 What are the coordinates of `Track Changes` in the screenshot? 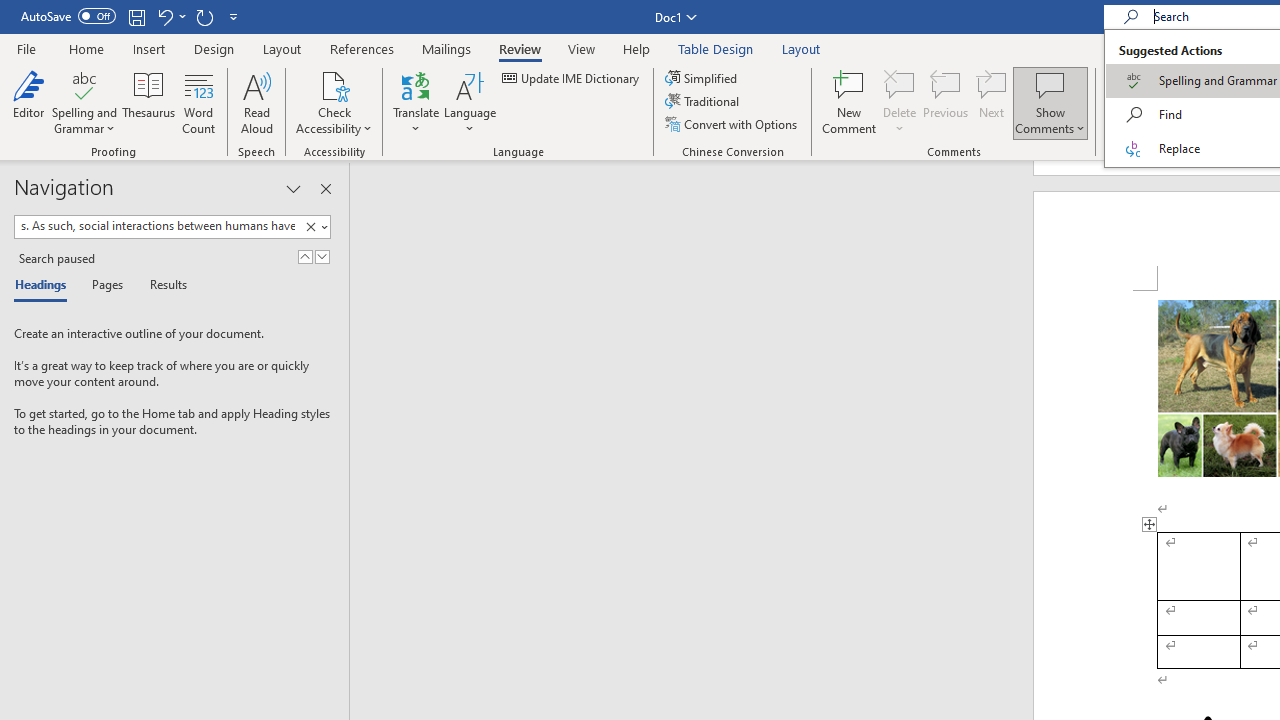 It's located at (1134, 102).